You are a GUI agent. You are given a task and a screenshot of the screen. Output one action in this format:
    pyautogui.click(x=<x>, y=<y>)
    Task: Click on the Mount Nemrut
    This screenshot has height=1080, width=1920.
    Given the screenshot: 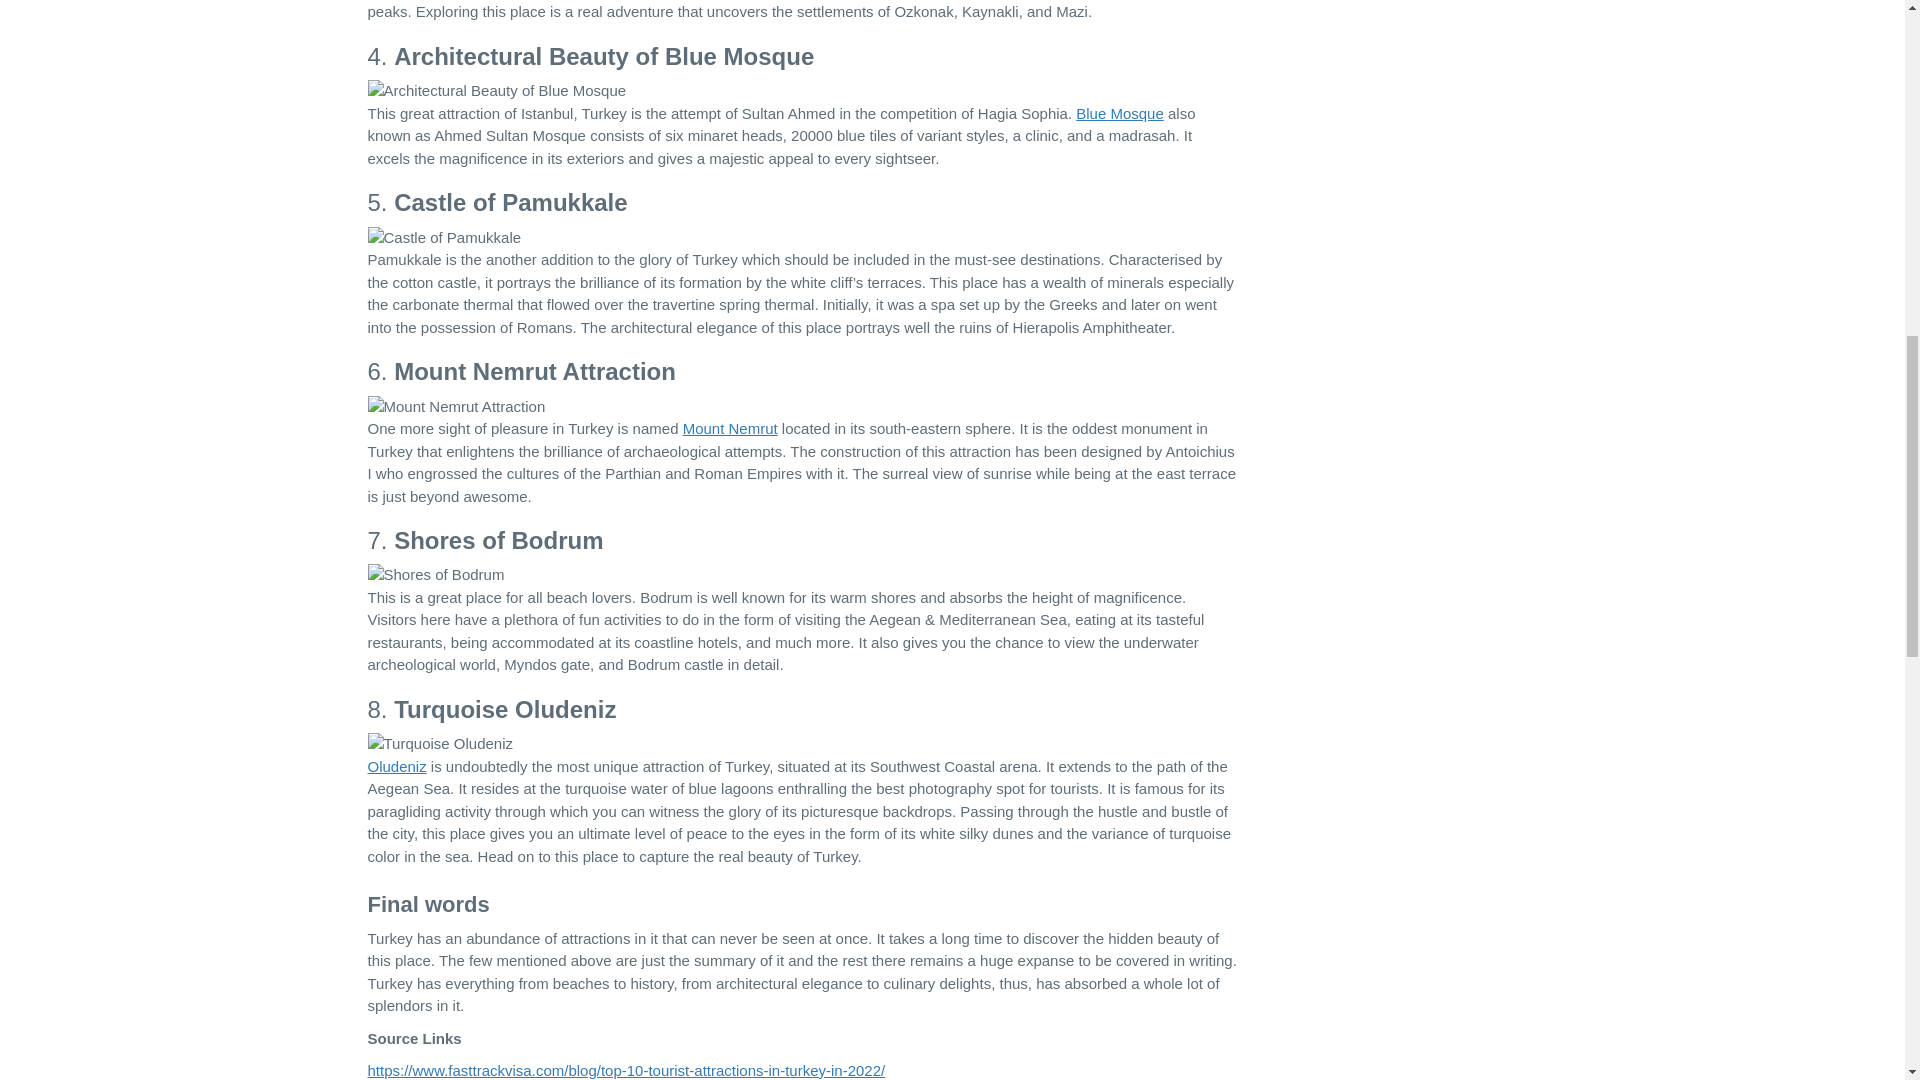 What is the action you would take?
    pyautogui.click(x=730, y=428)
    